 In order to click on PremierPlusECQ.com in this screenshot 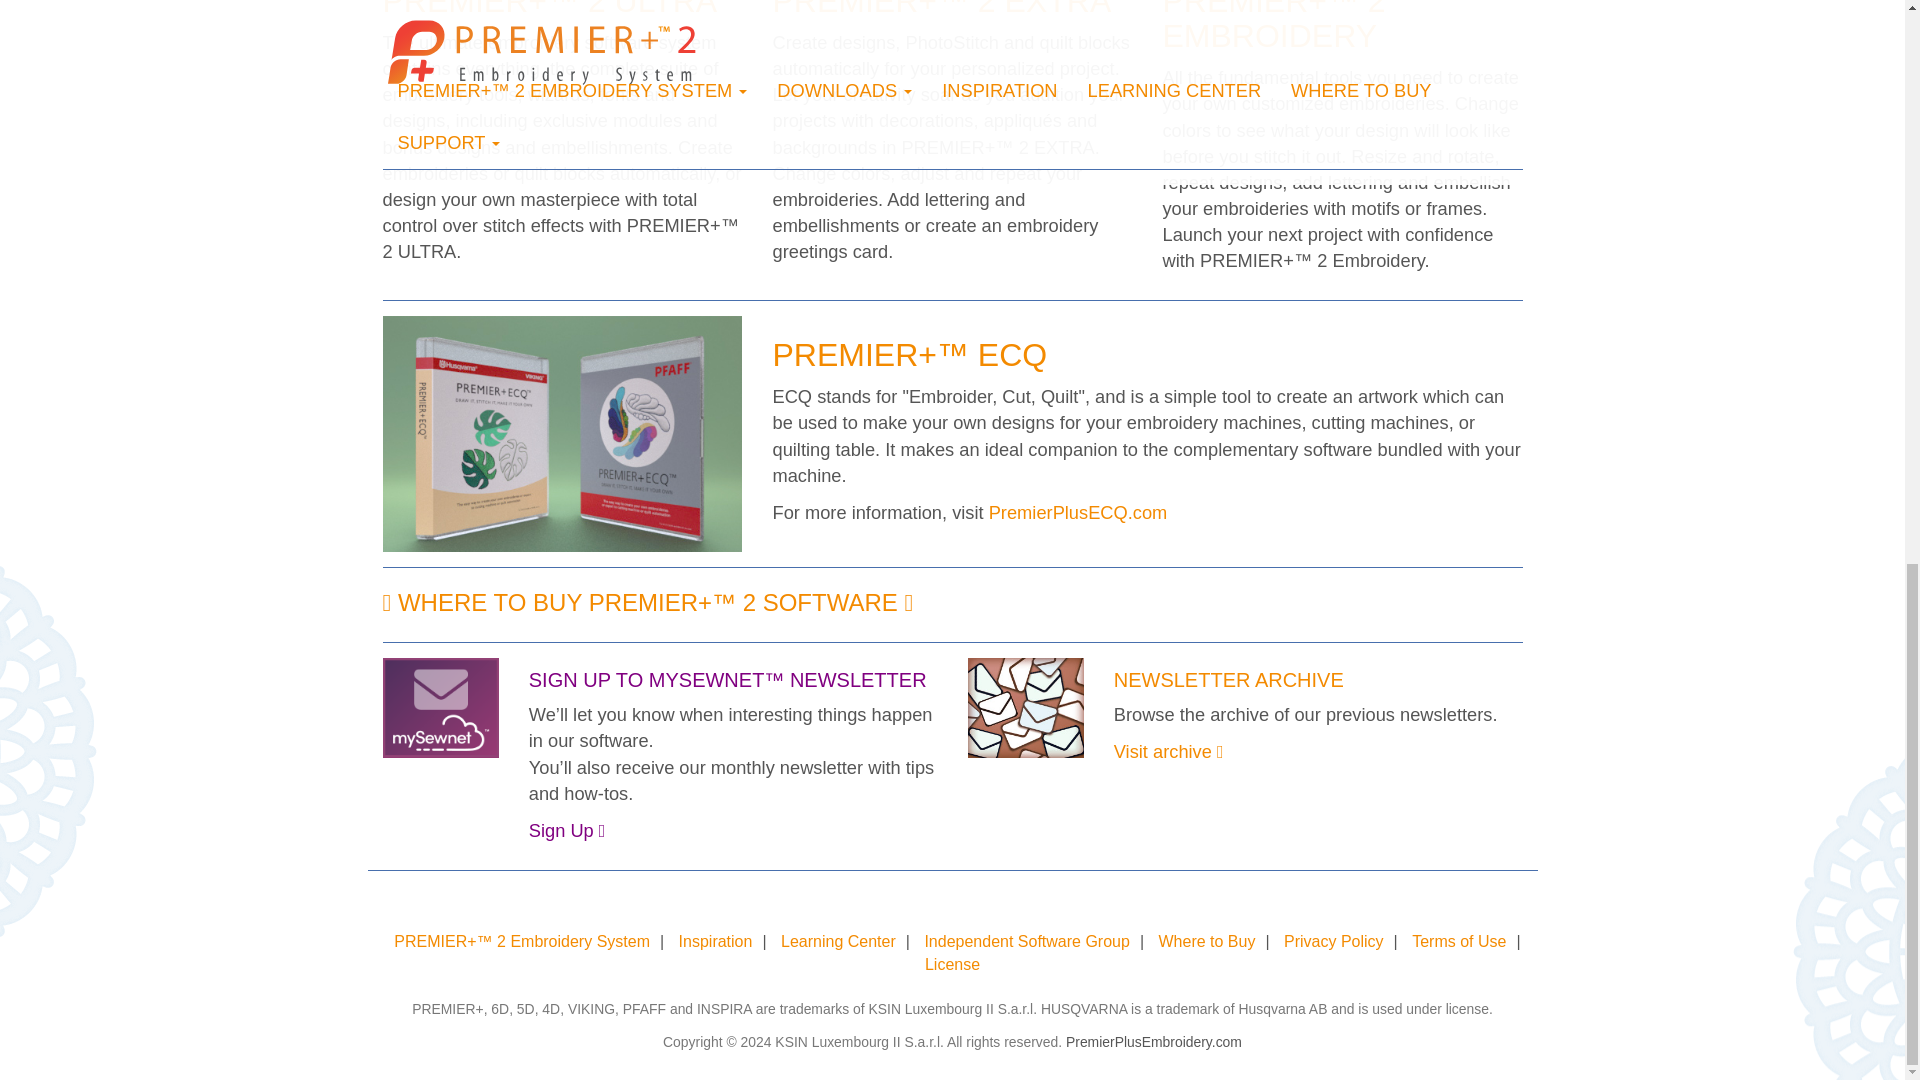, I will do `click(1078, 512)`.